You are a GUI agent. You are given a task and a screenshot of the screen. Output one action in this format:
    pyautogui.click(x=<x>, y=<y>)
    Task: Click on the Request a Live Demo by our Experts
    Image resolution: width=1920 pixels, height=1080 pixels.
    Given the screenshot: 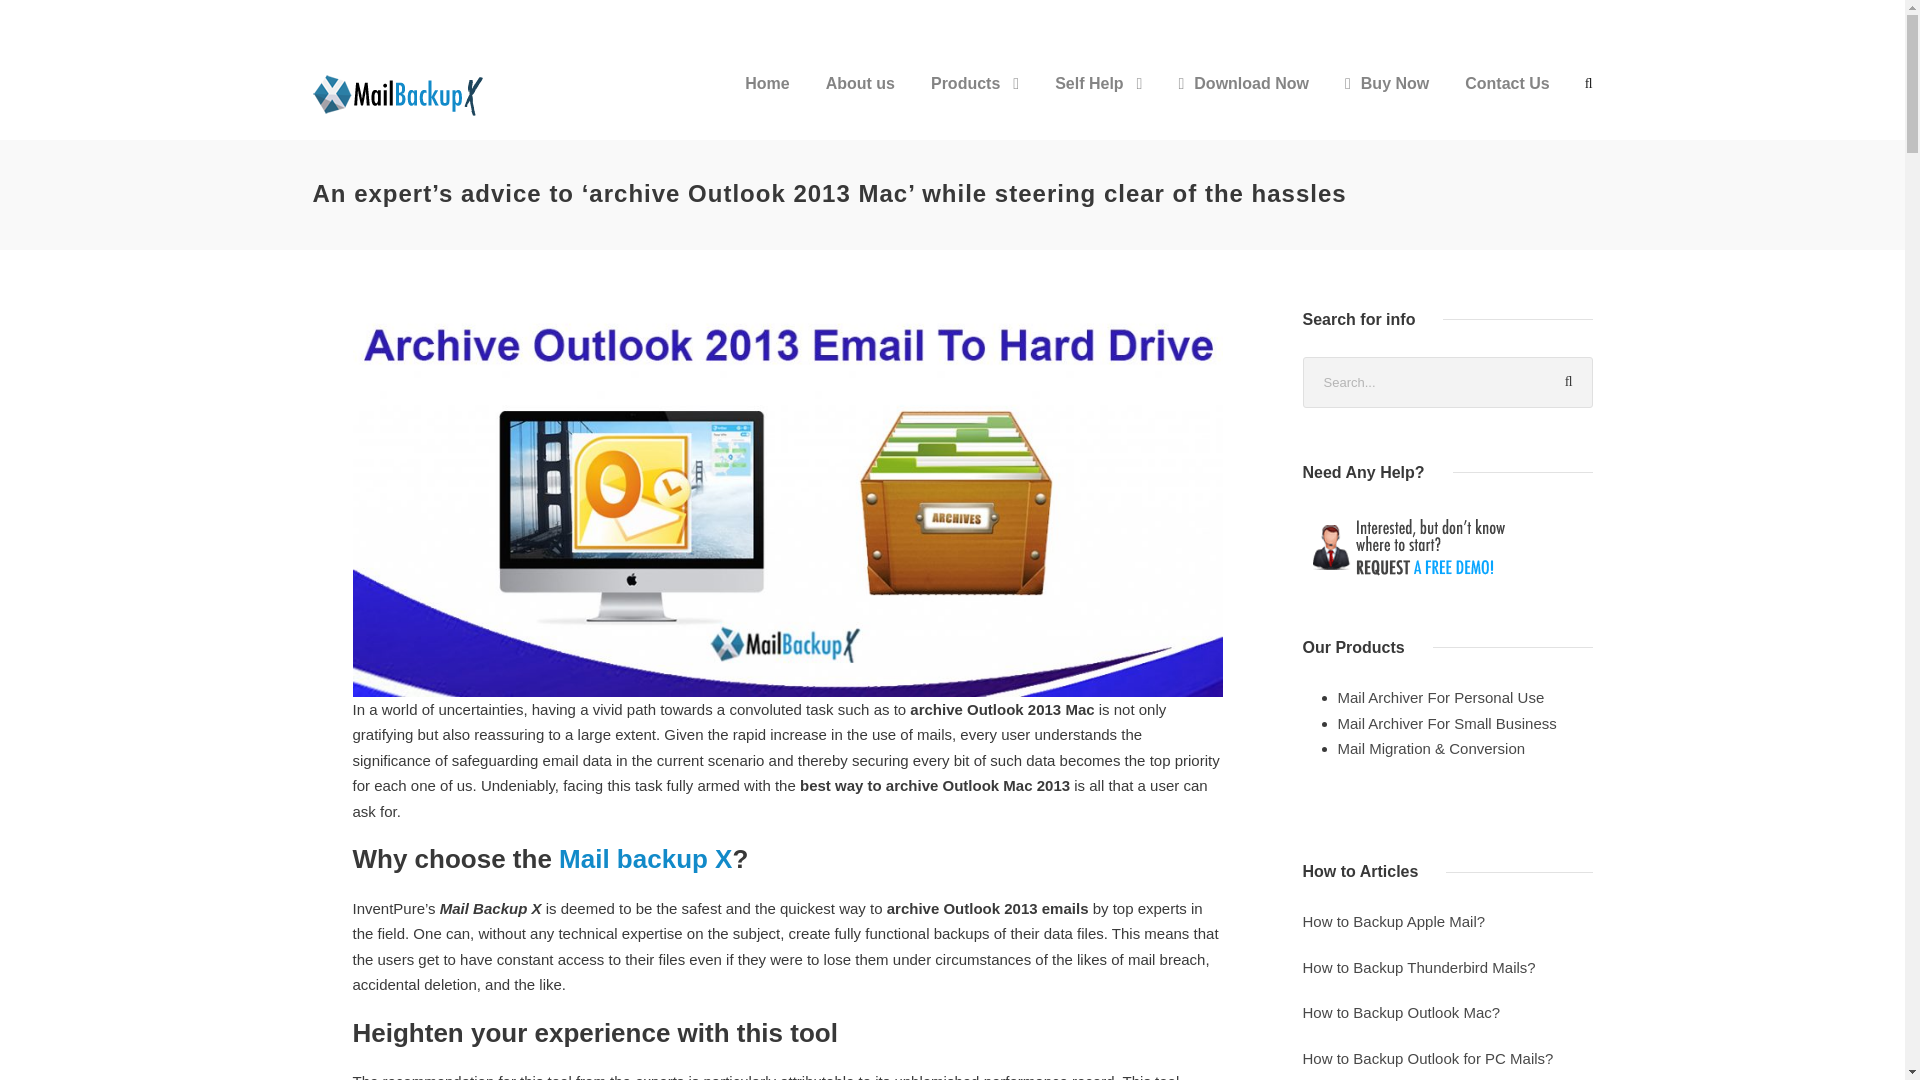 What is the action you would take?
    pyautogui.click(x=1446, y=546)
    